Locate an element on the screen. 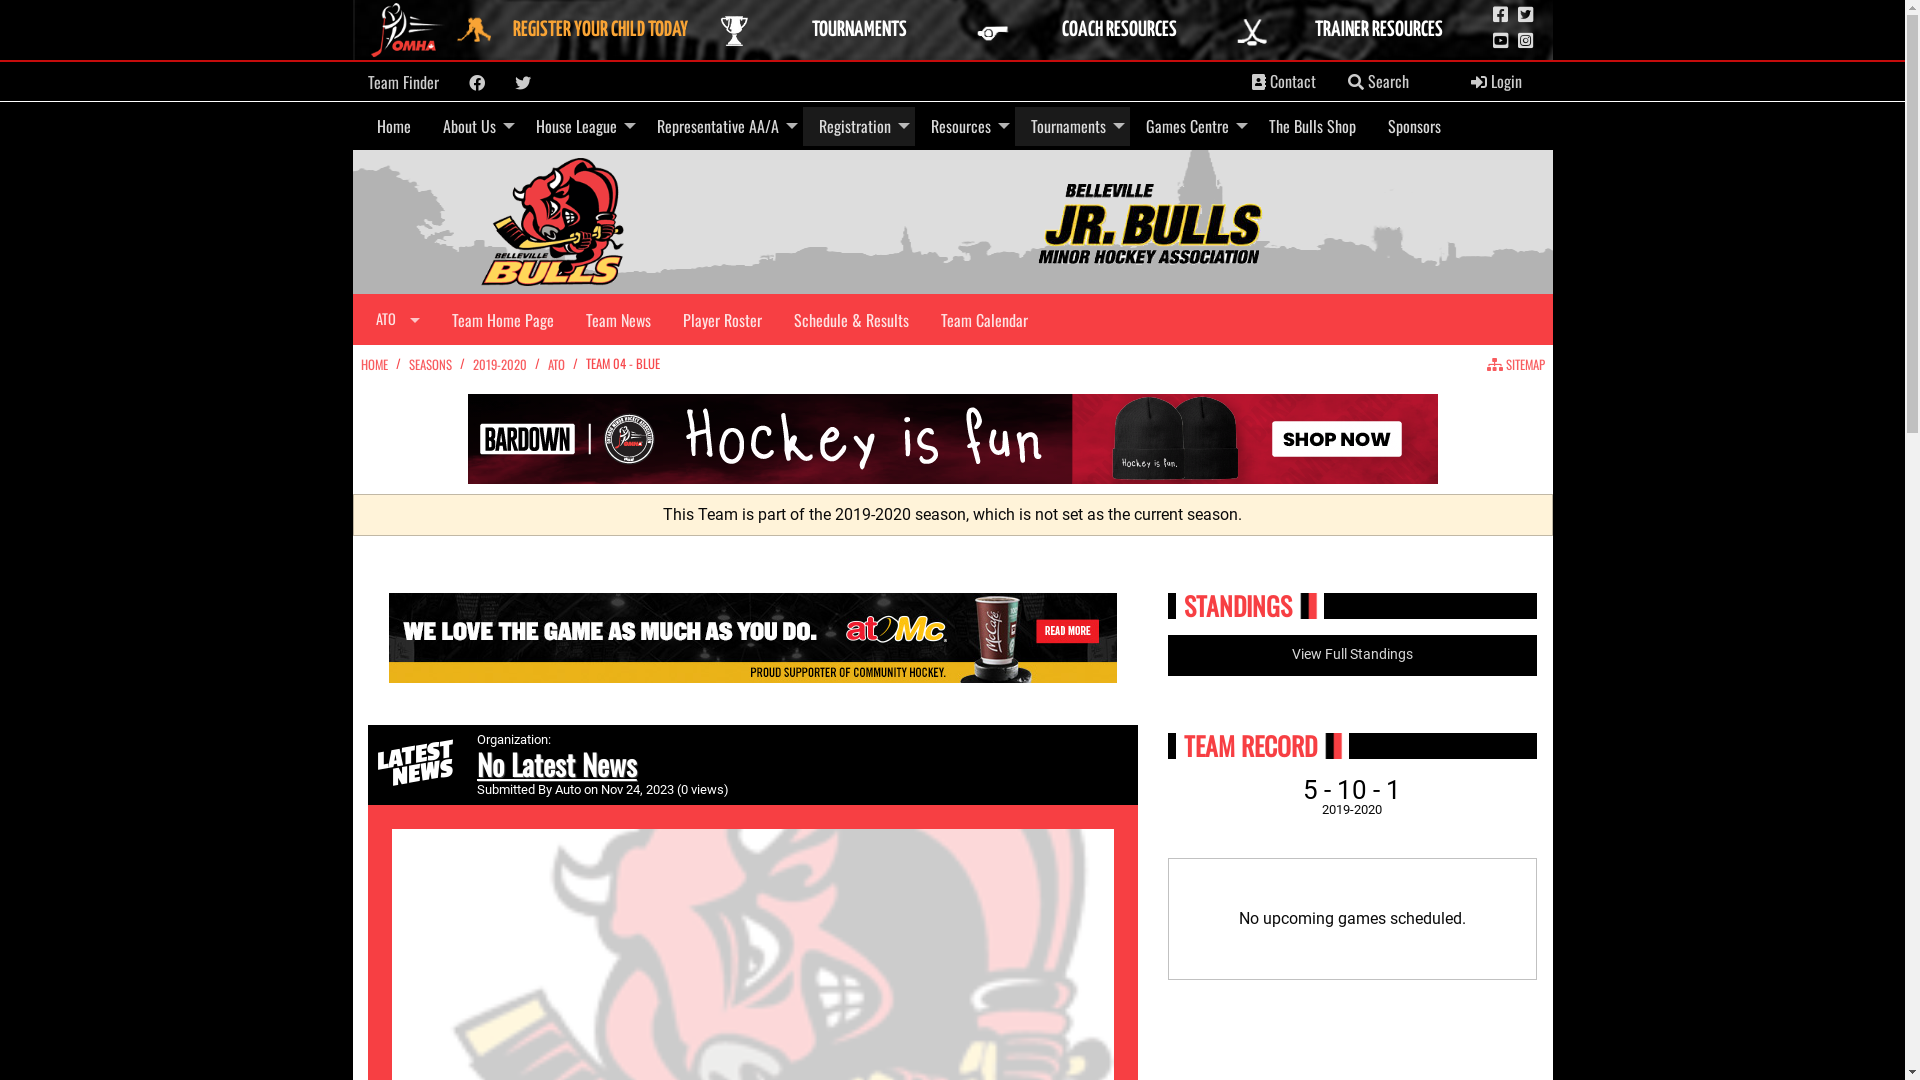  Player Roster is located at coordinates (722, 319).